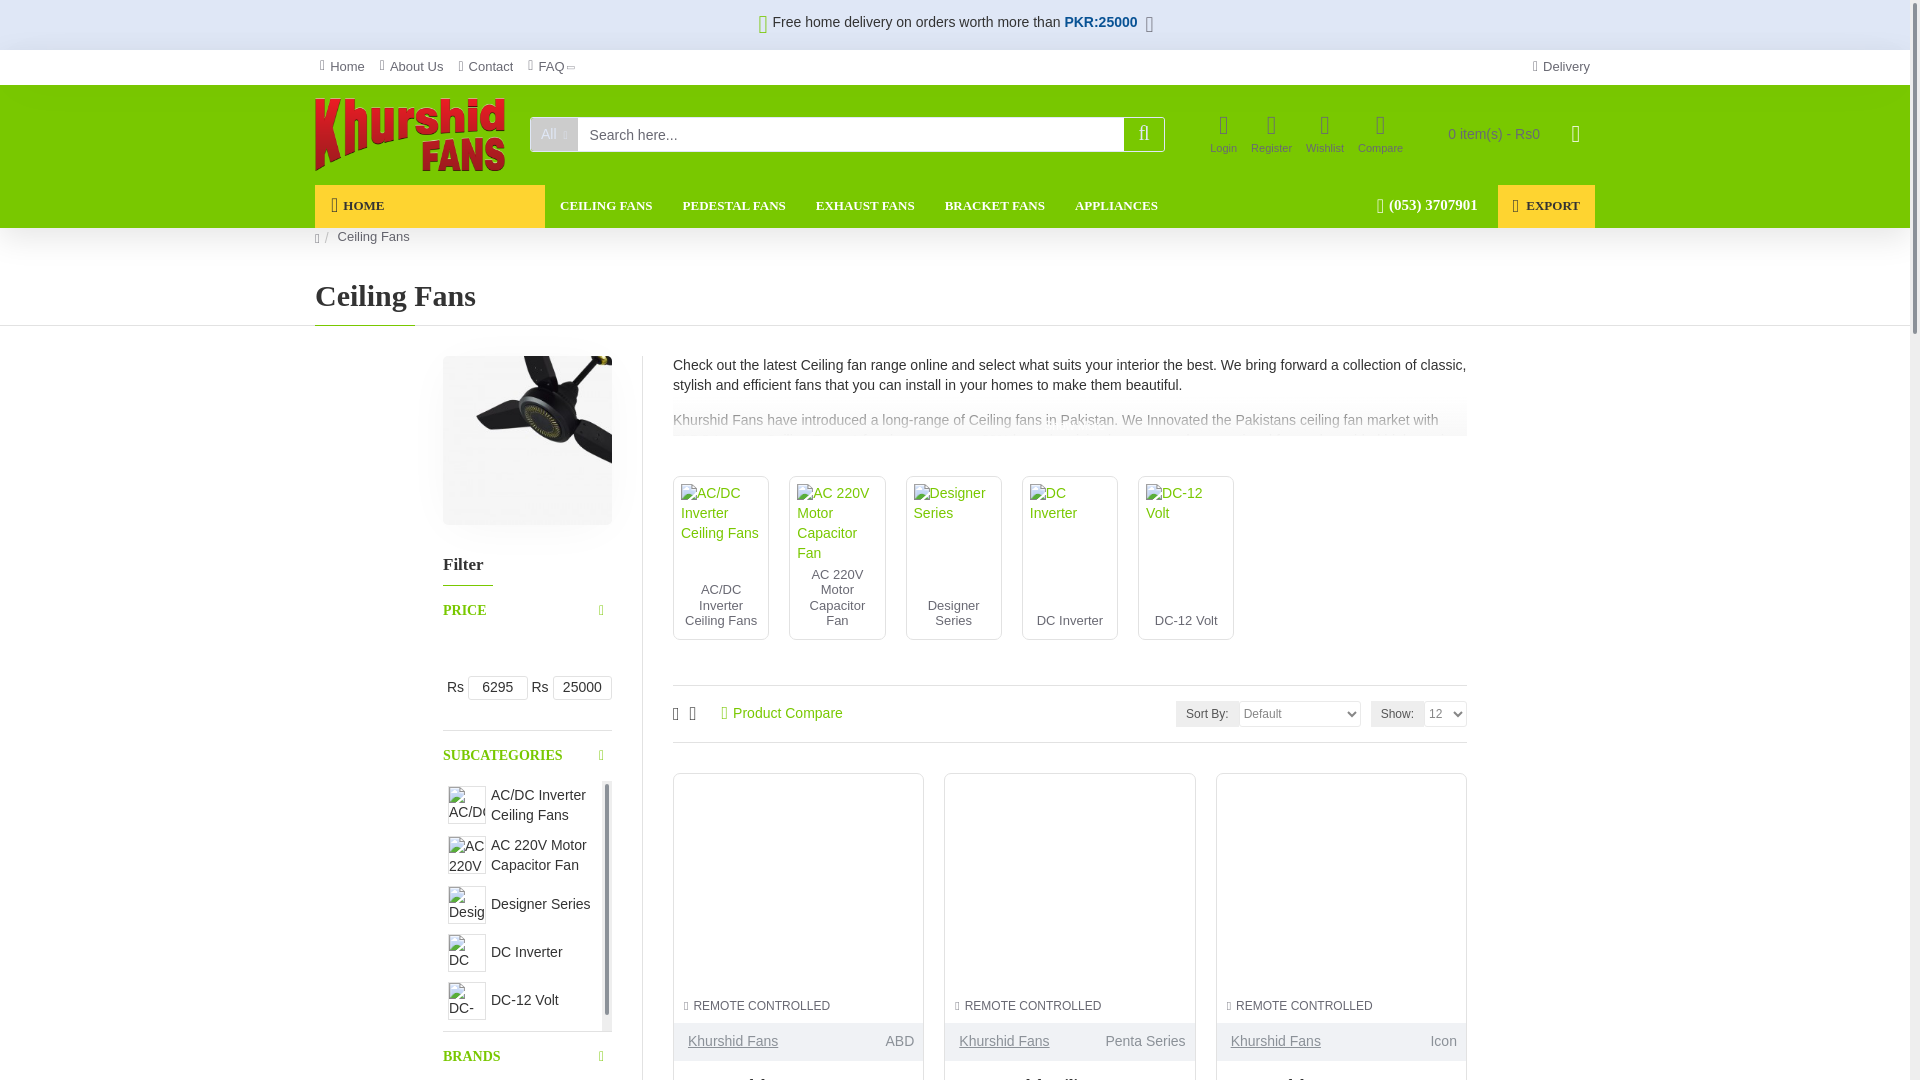  What do you see at coordinates (430, 206) in the screenshot?
I see `HOME` at bounding box center [430, 206].